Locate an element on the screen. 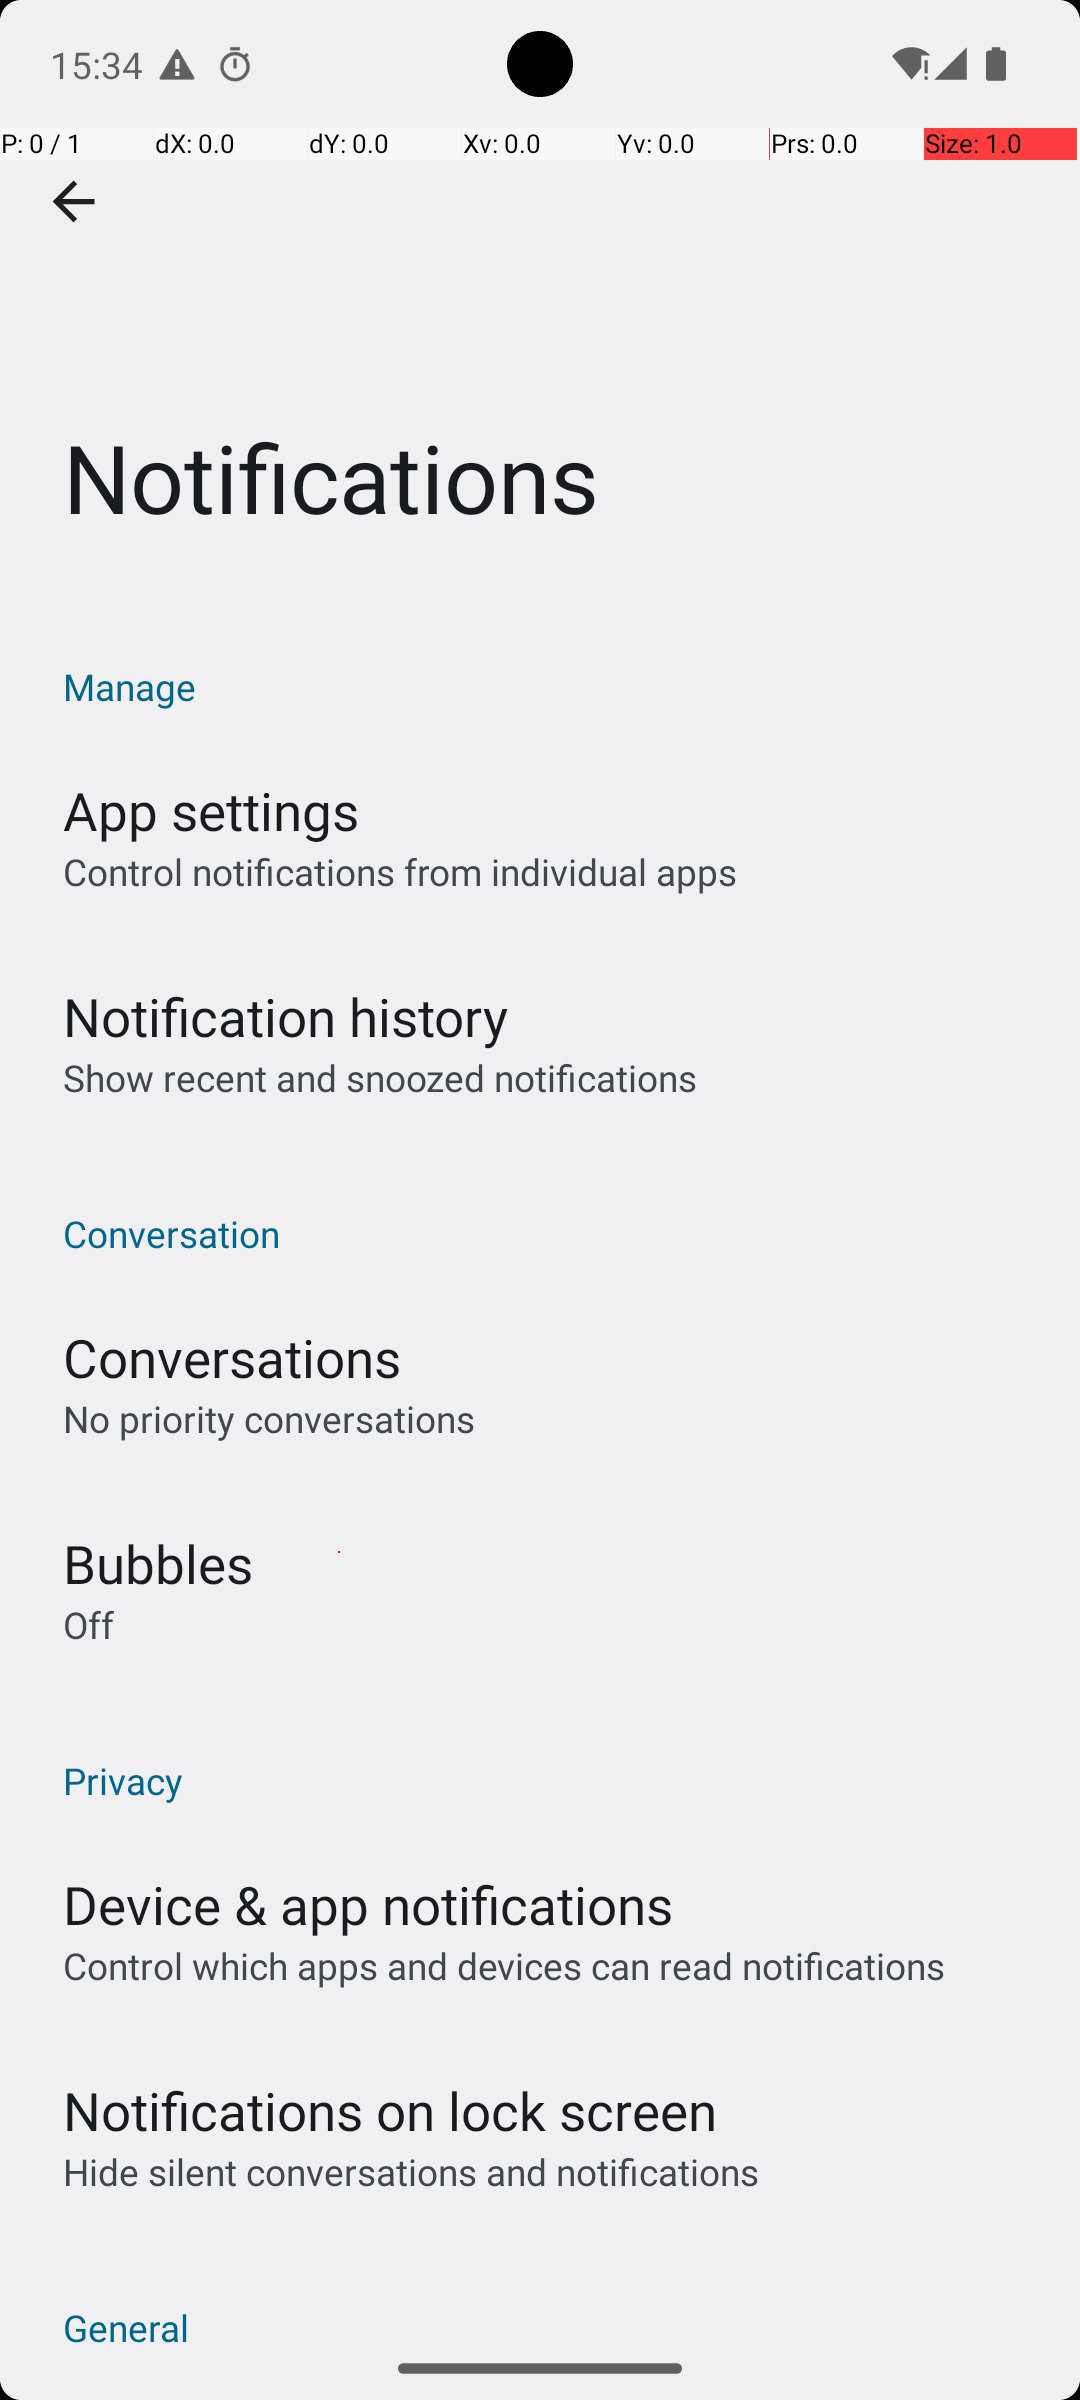 This screenshot has height=2400, width=1080. Hide silent conversations and notifications is located at coordinates (410, 2172).